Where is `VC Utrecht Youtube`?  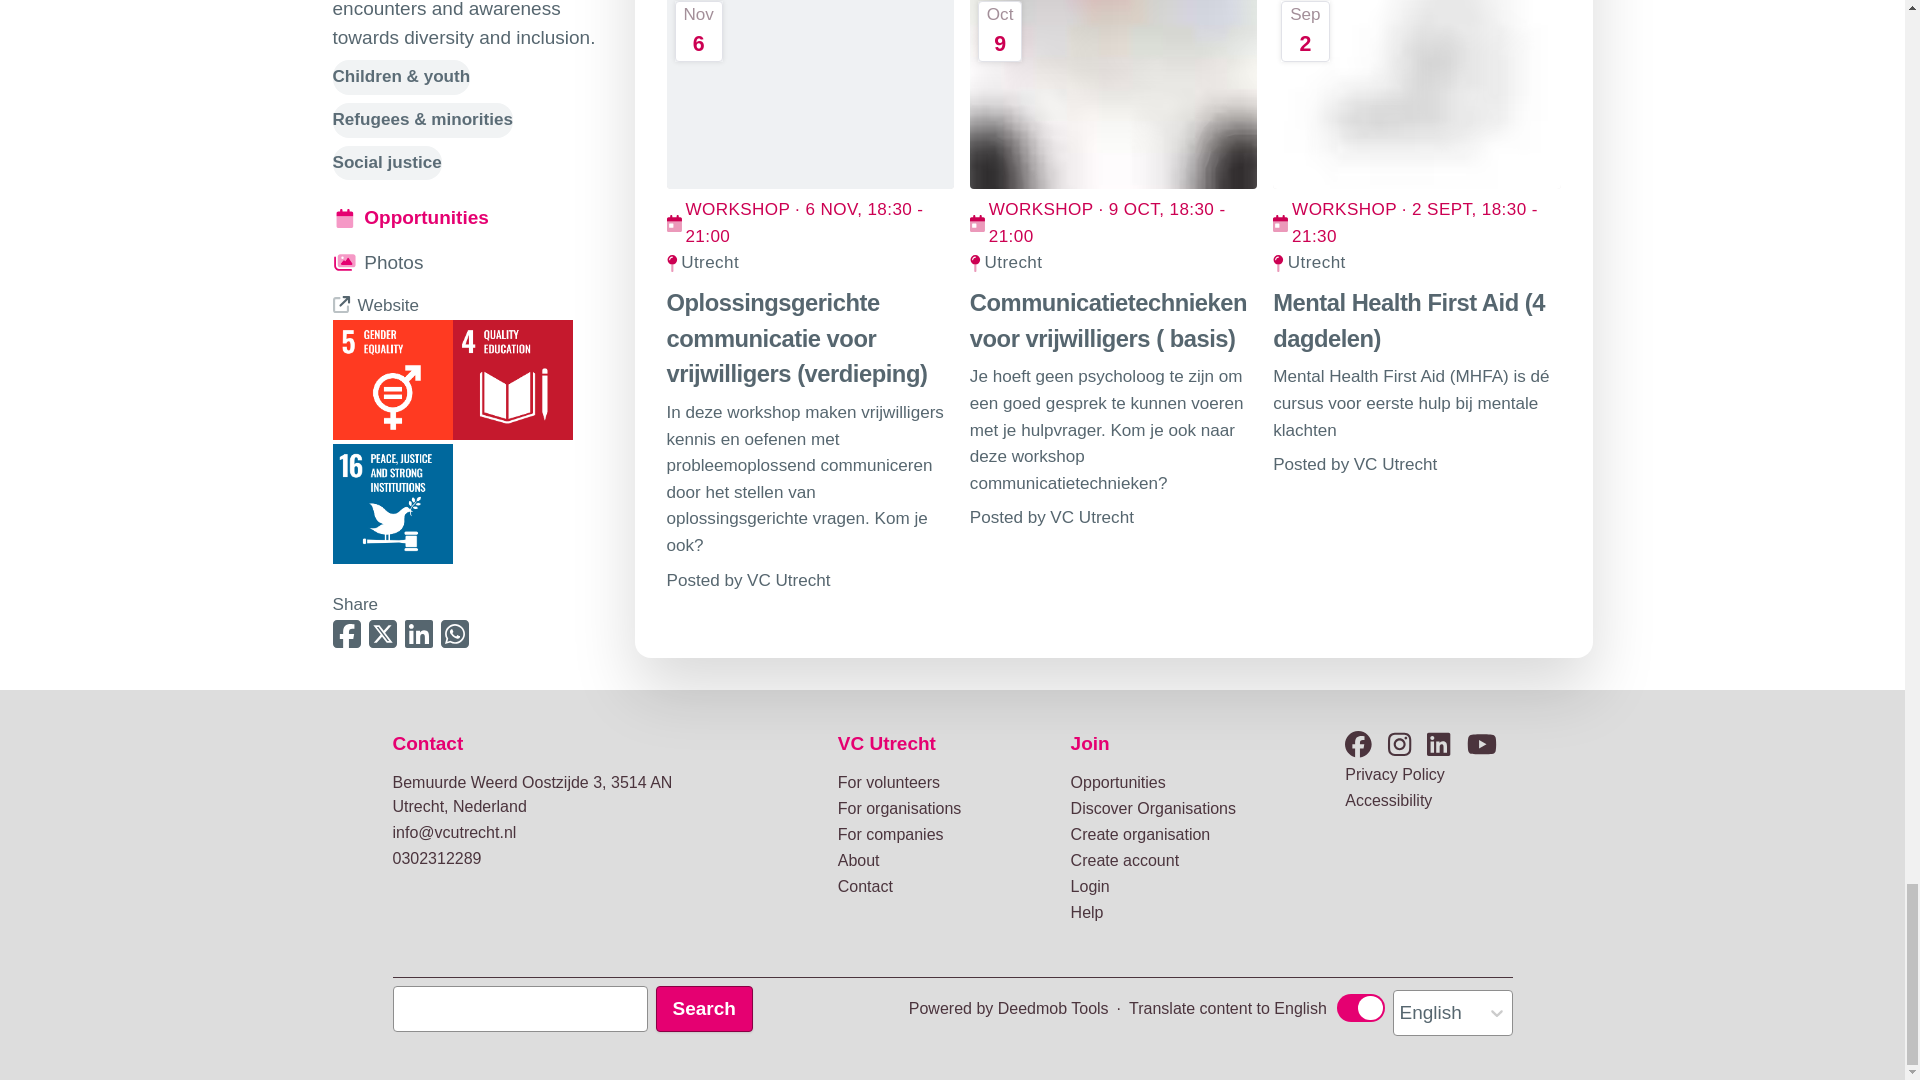 VC Utrecht Youtube is located at coordinates (1482, 746).